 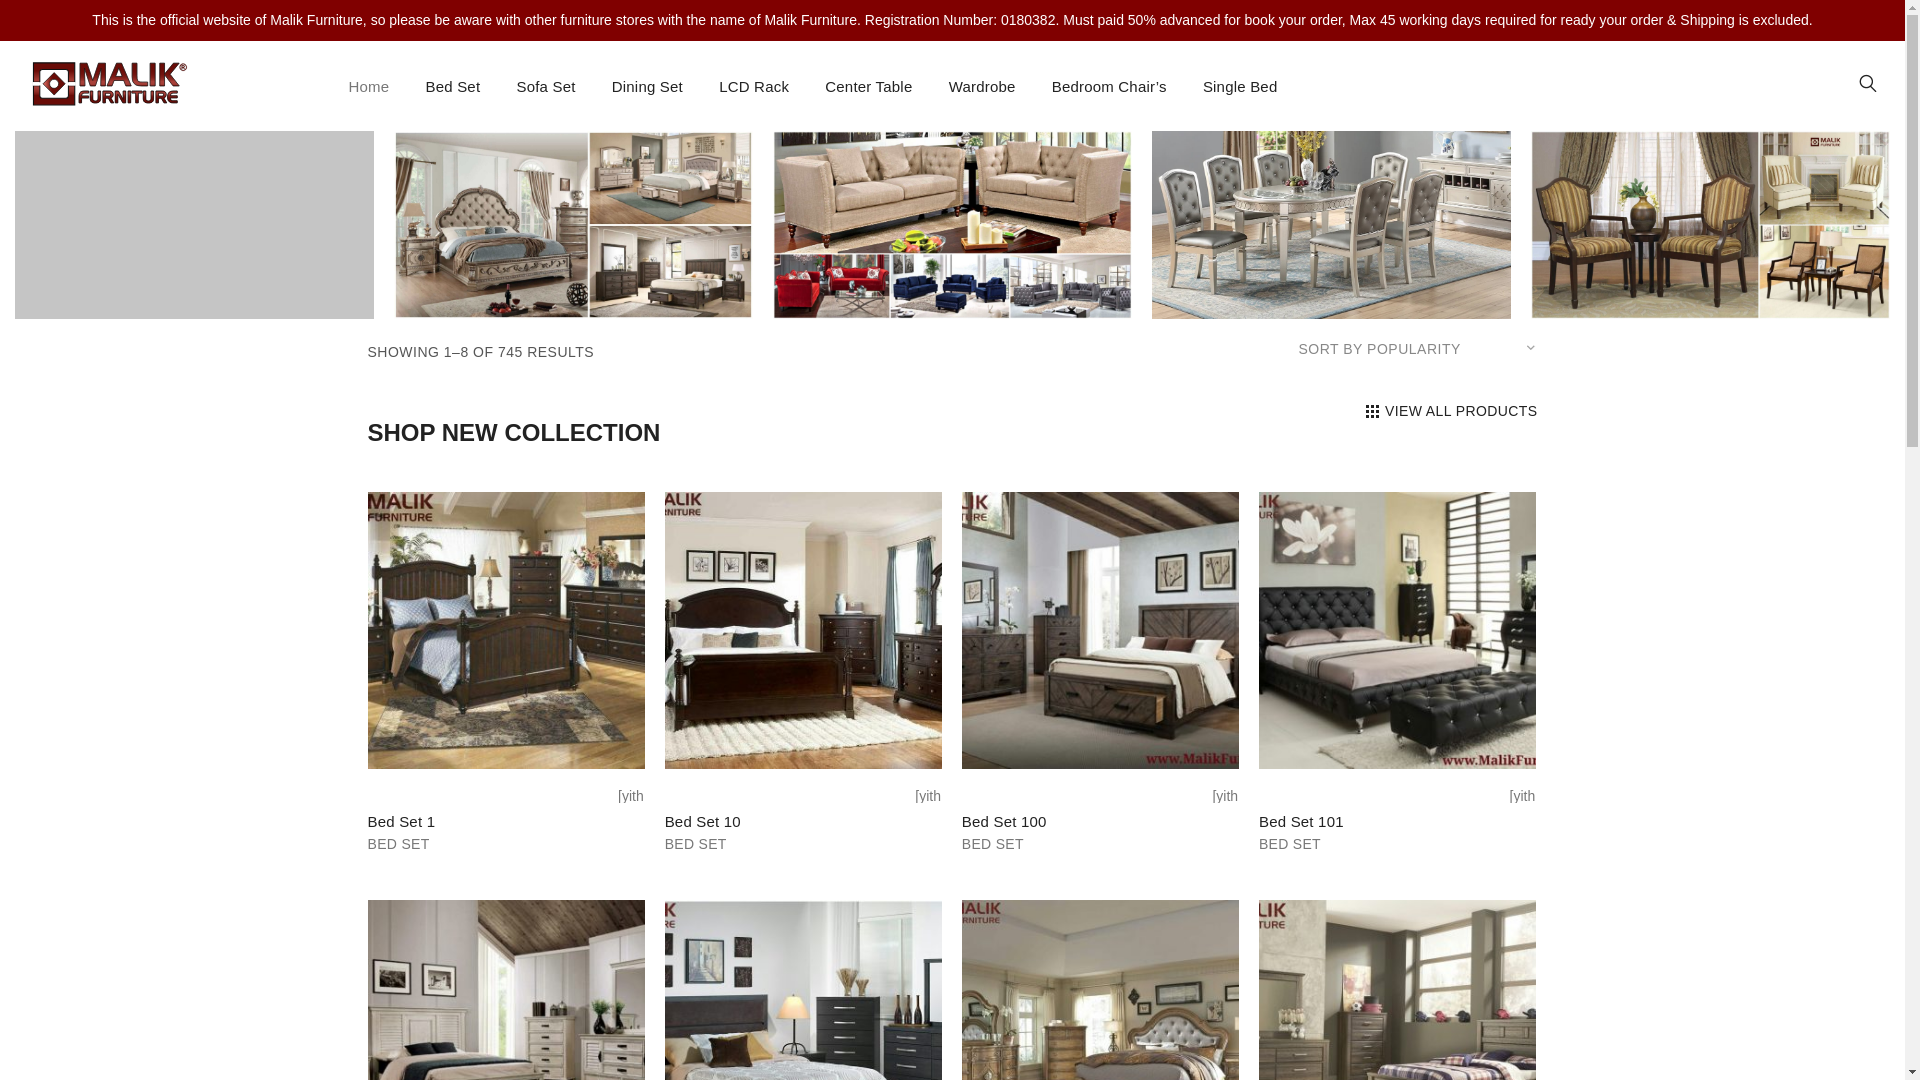 What do you see at coordinates (368, 86) in the screenshot?
I see `Home` at bounding box center [368, 86].